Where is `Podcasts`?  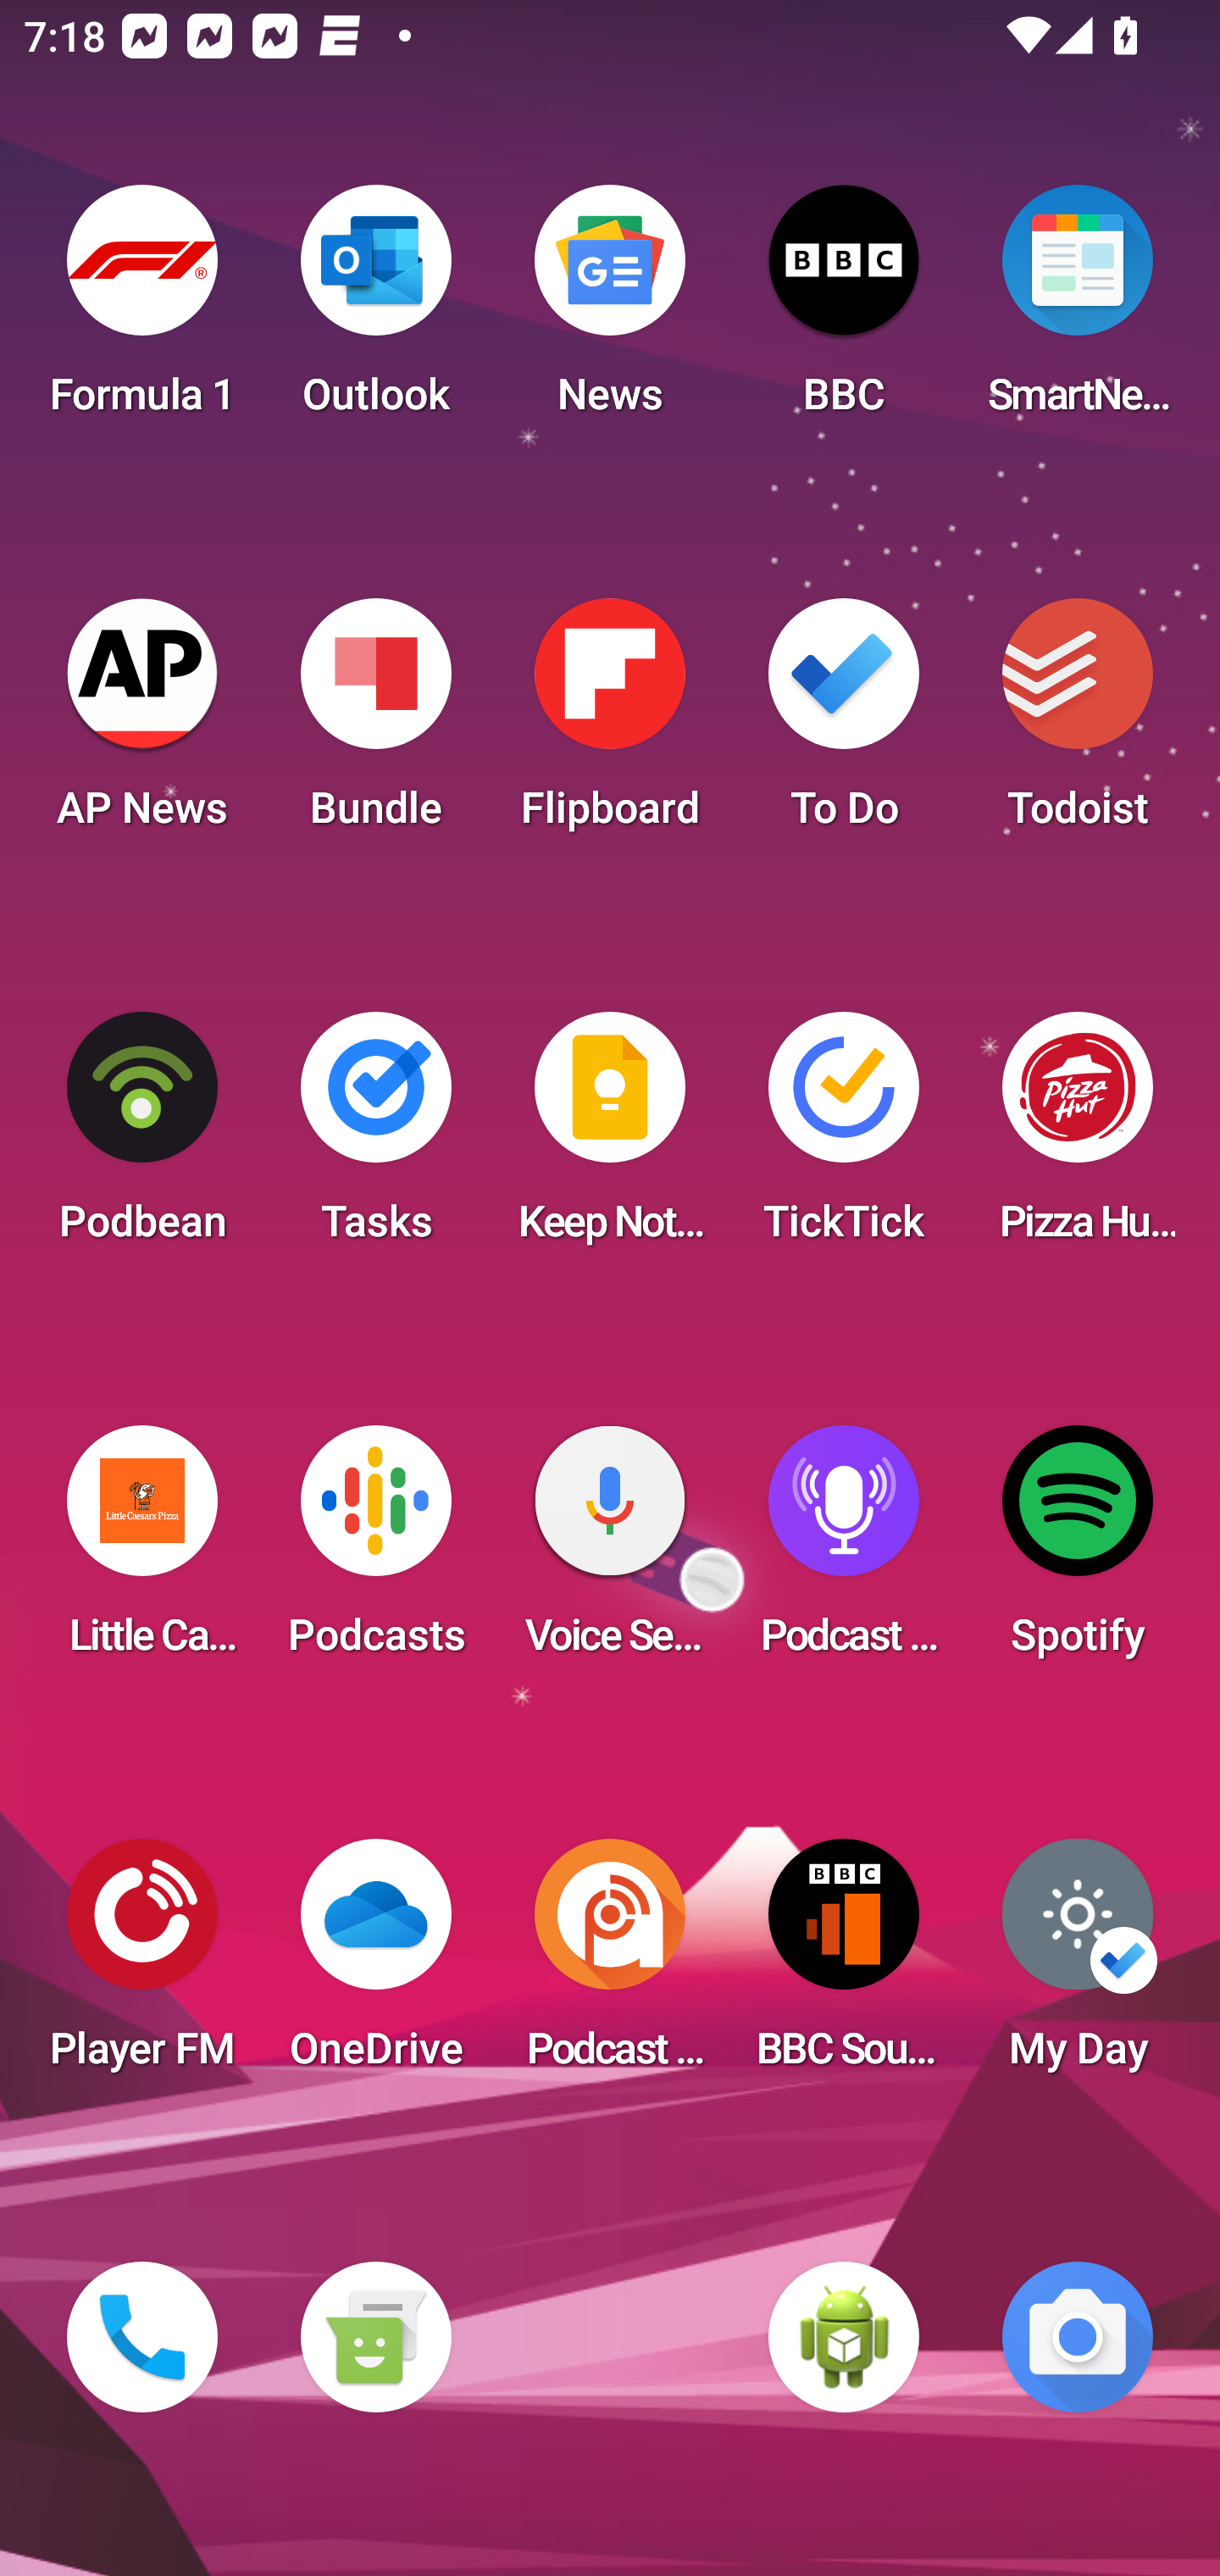
Podcasts is located at coordinates (375, 1551).